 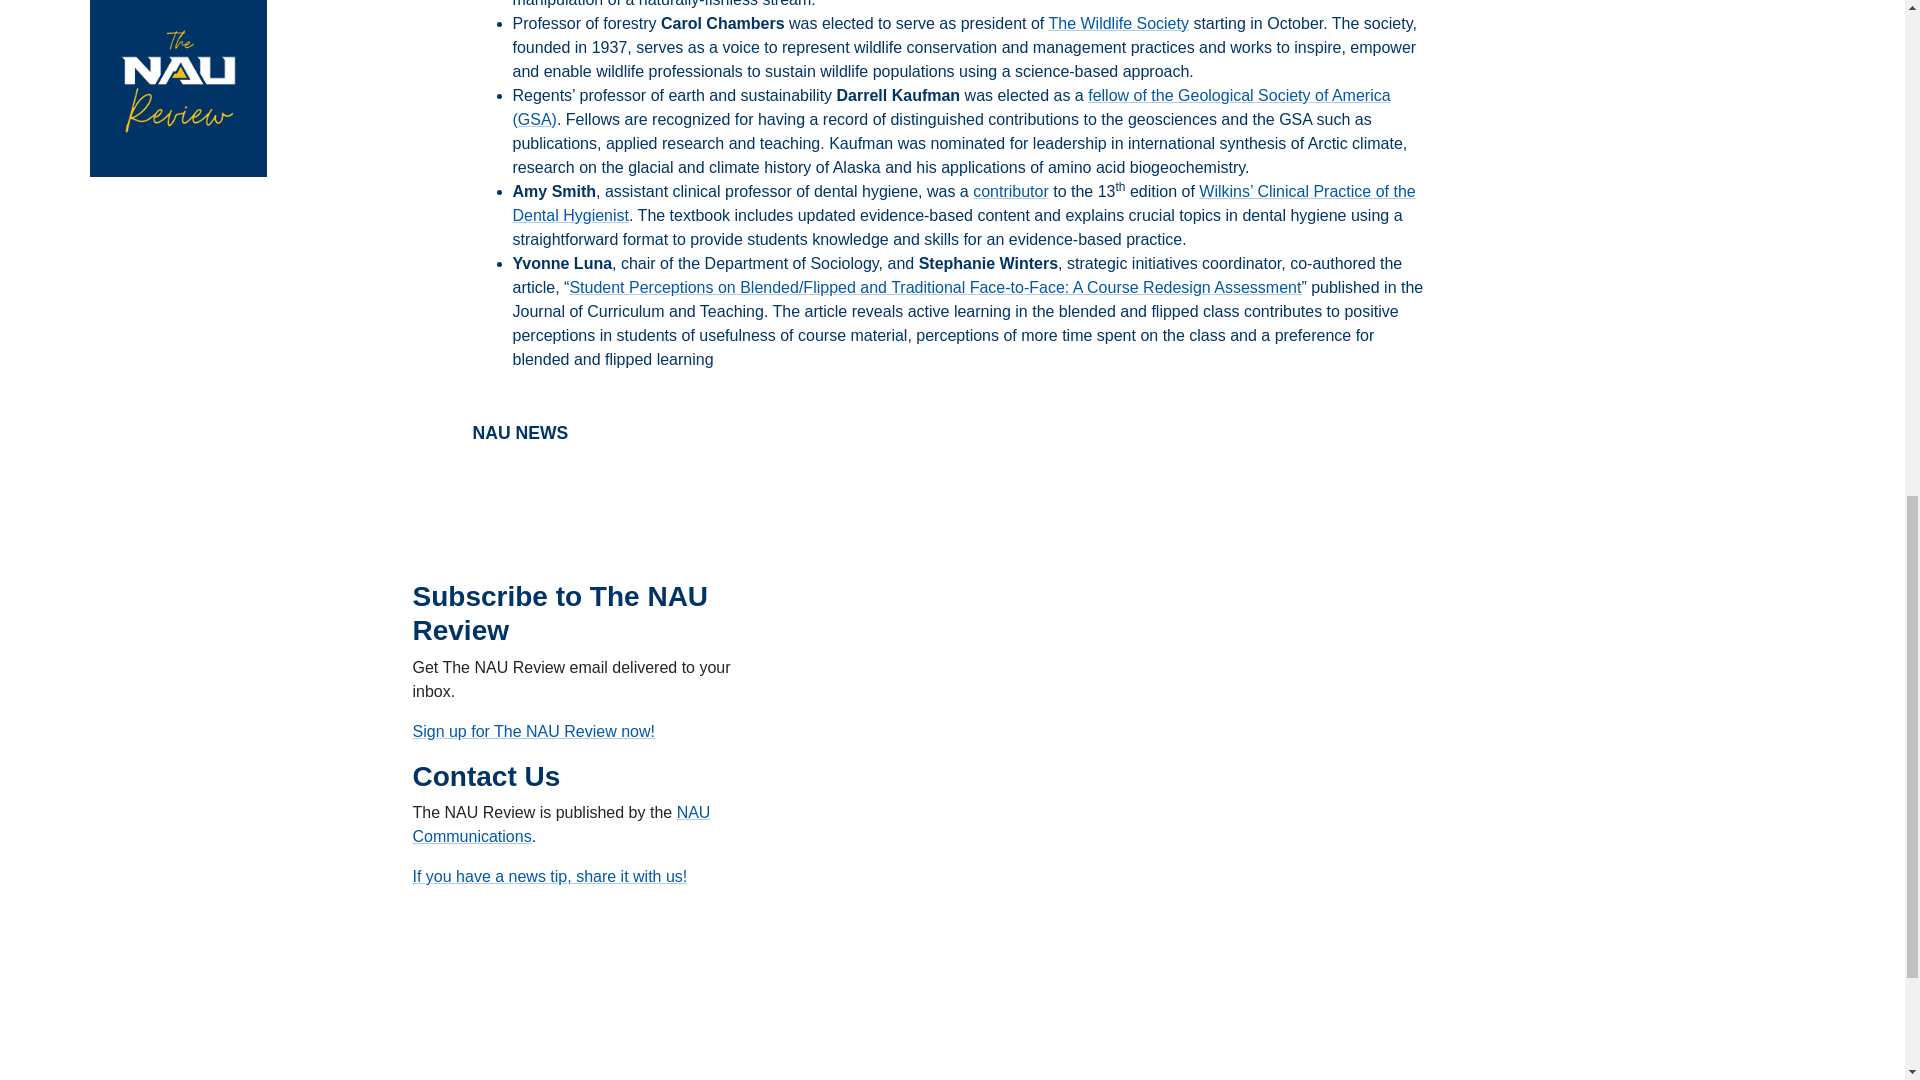 I want to click on The Wildlife Society, so click(x=1118, y=24).